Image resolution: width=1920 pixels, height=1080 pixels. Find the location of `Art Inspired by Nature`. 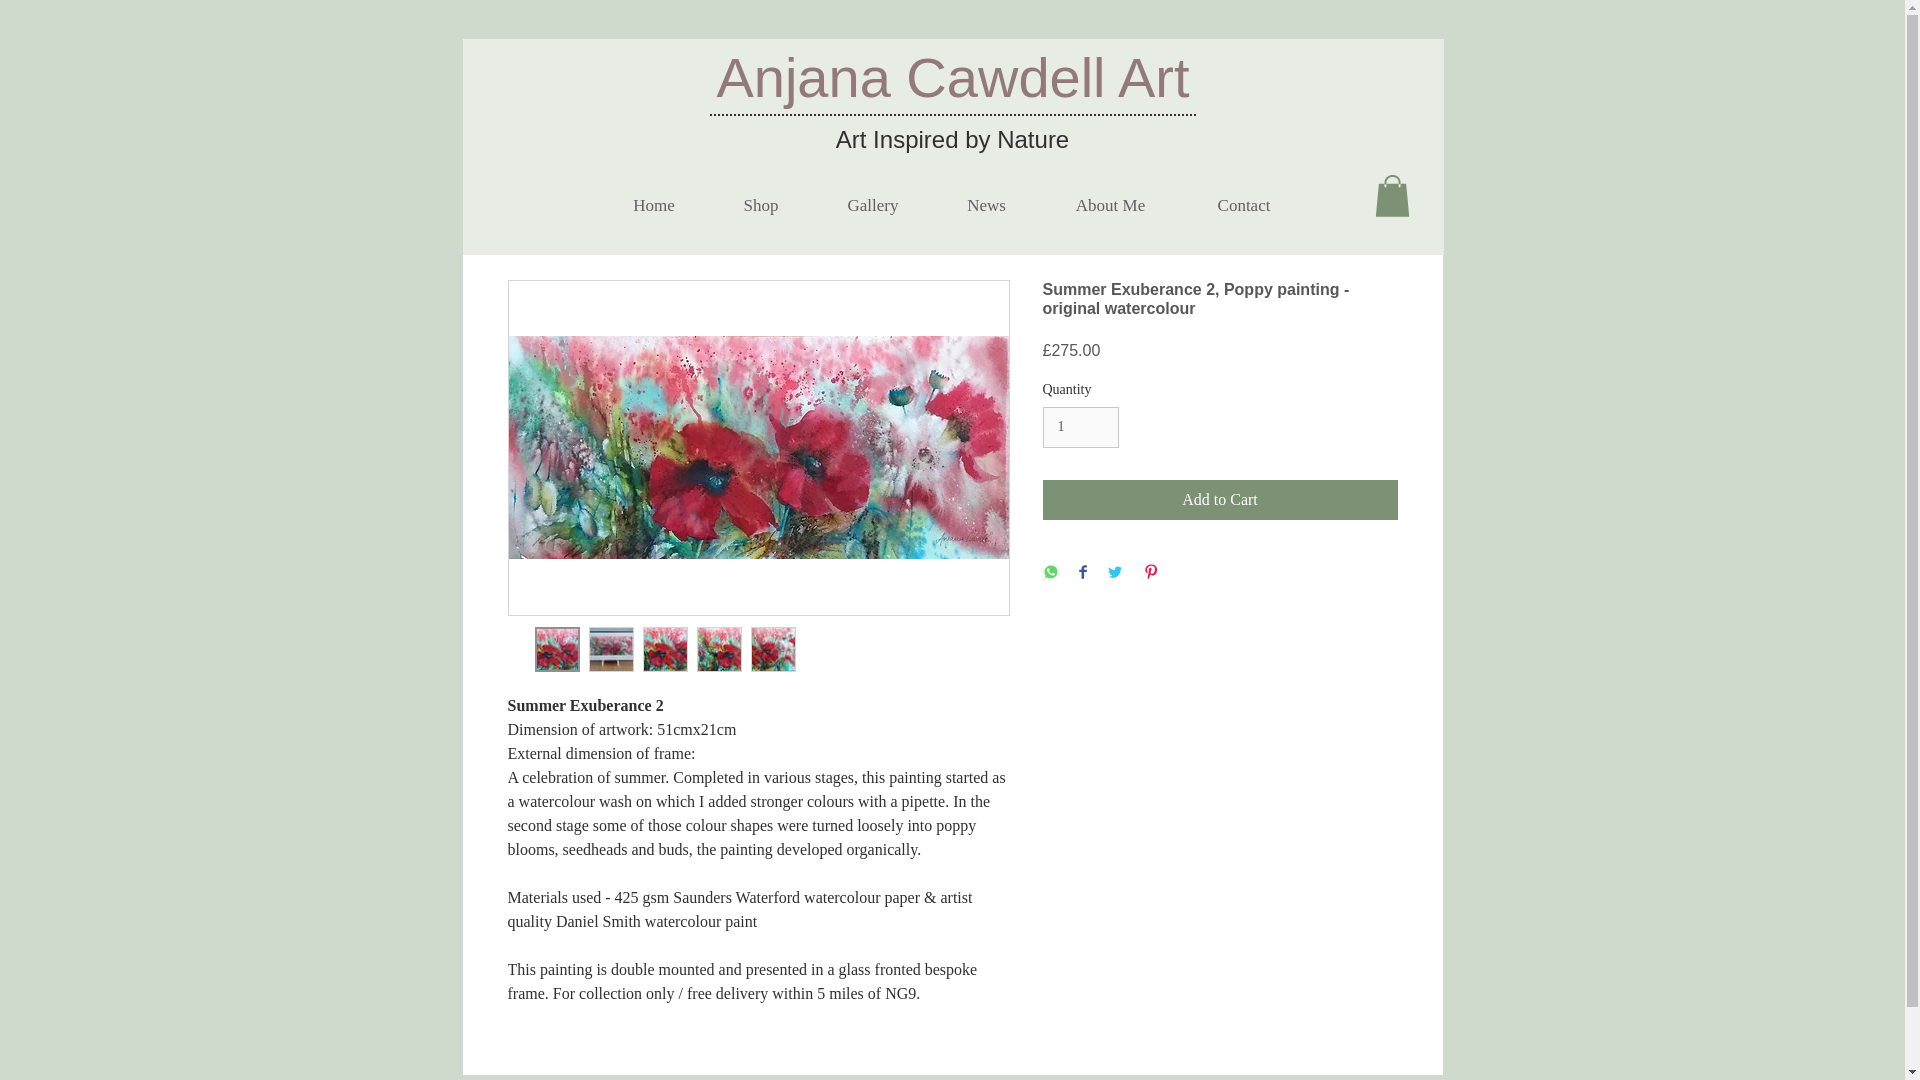

Art Inspired by Nature is located at coordinates (952, 140).